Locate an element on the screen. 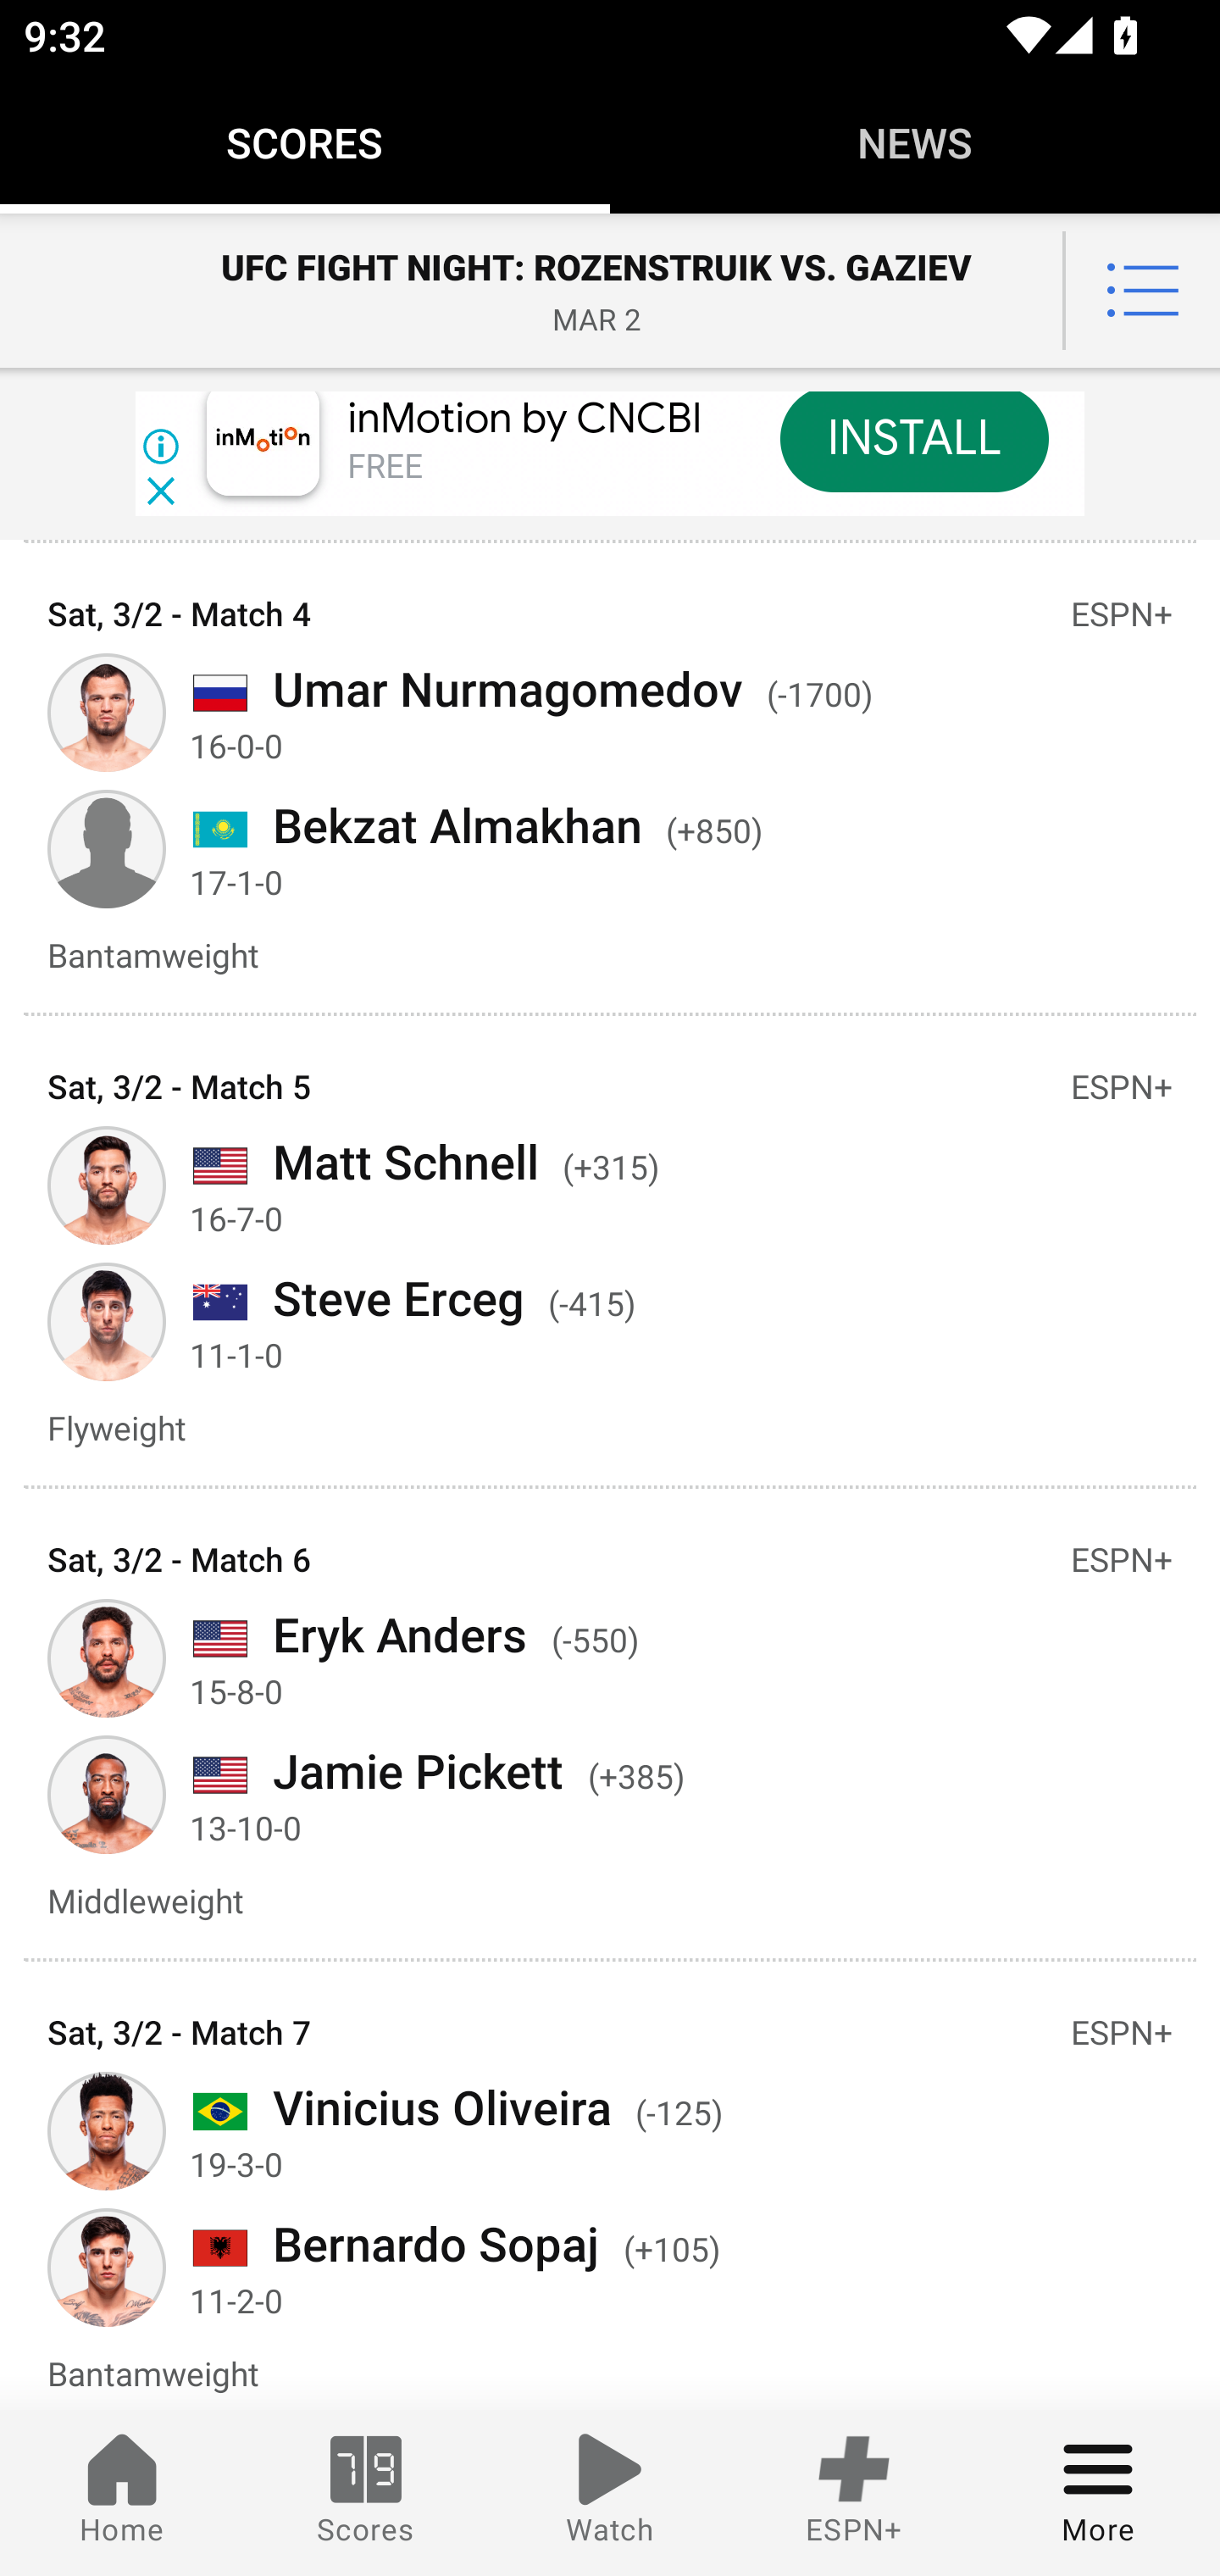 This screenshot has width=1220, height=2576. Home is located at coordinates (122, 2493).